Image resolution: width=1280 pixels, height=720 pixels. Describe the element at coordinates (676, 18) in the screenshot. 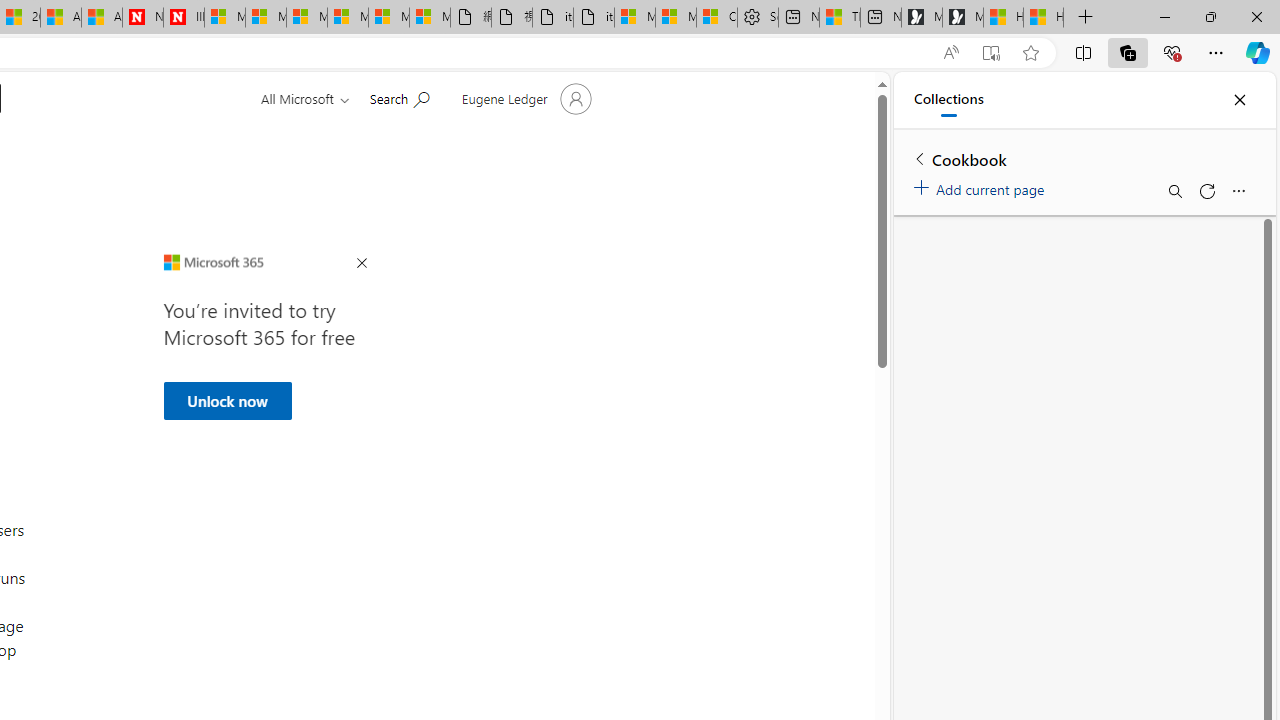

I see `Microsoft account | Privacy` at that location.